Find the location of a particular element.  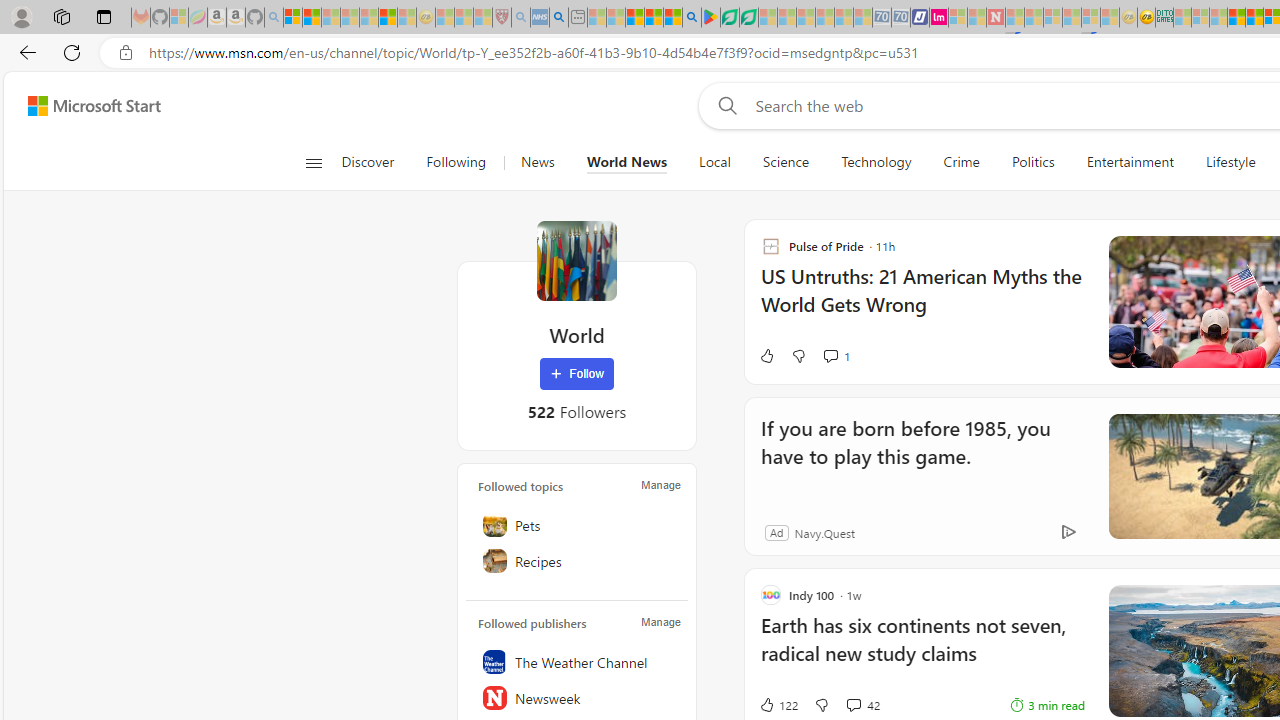

Politics is located at coordinates (1032, 162).